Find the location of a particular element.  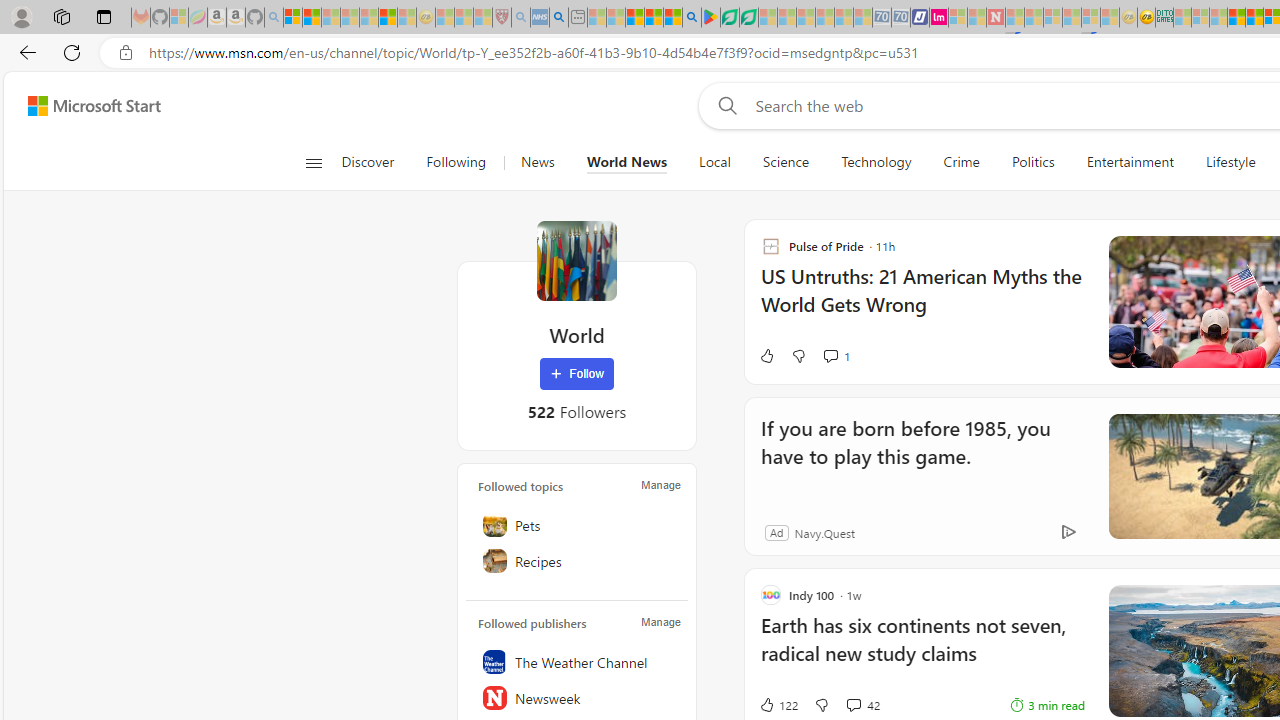

Politics is located at coordinates (1032, 162).